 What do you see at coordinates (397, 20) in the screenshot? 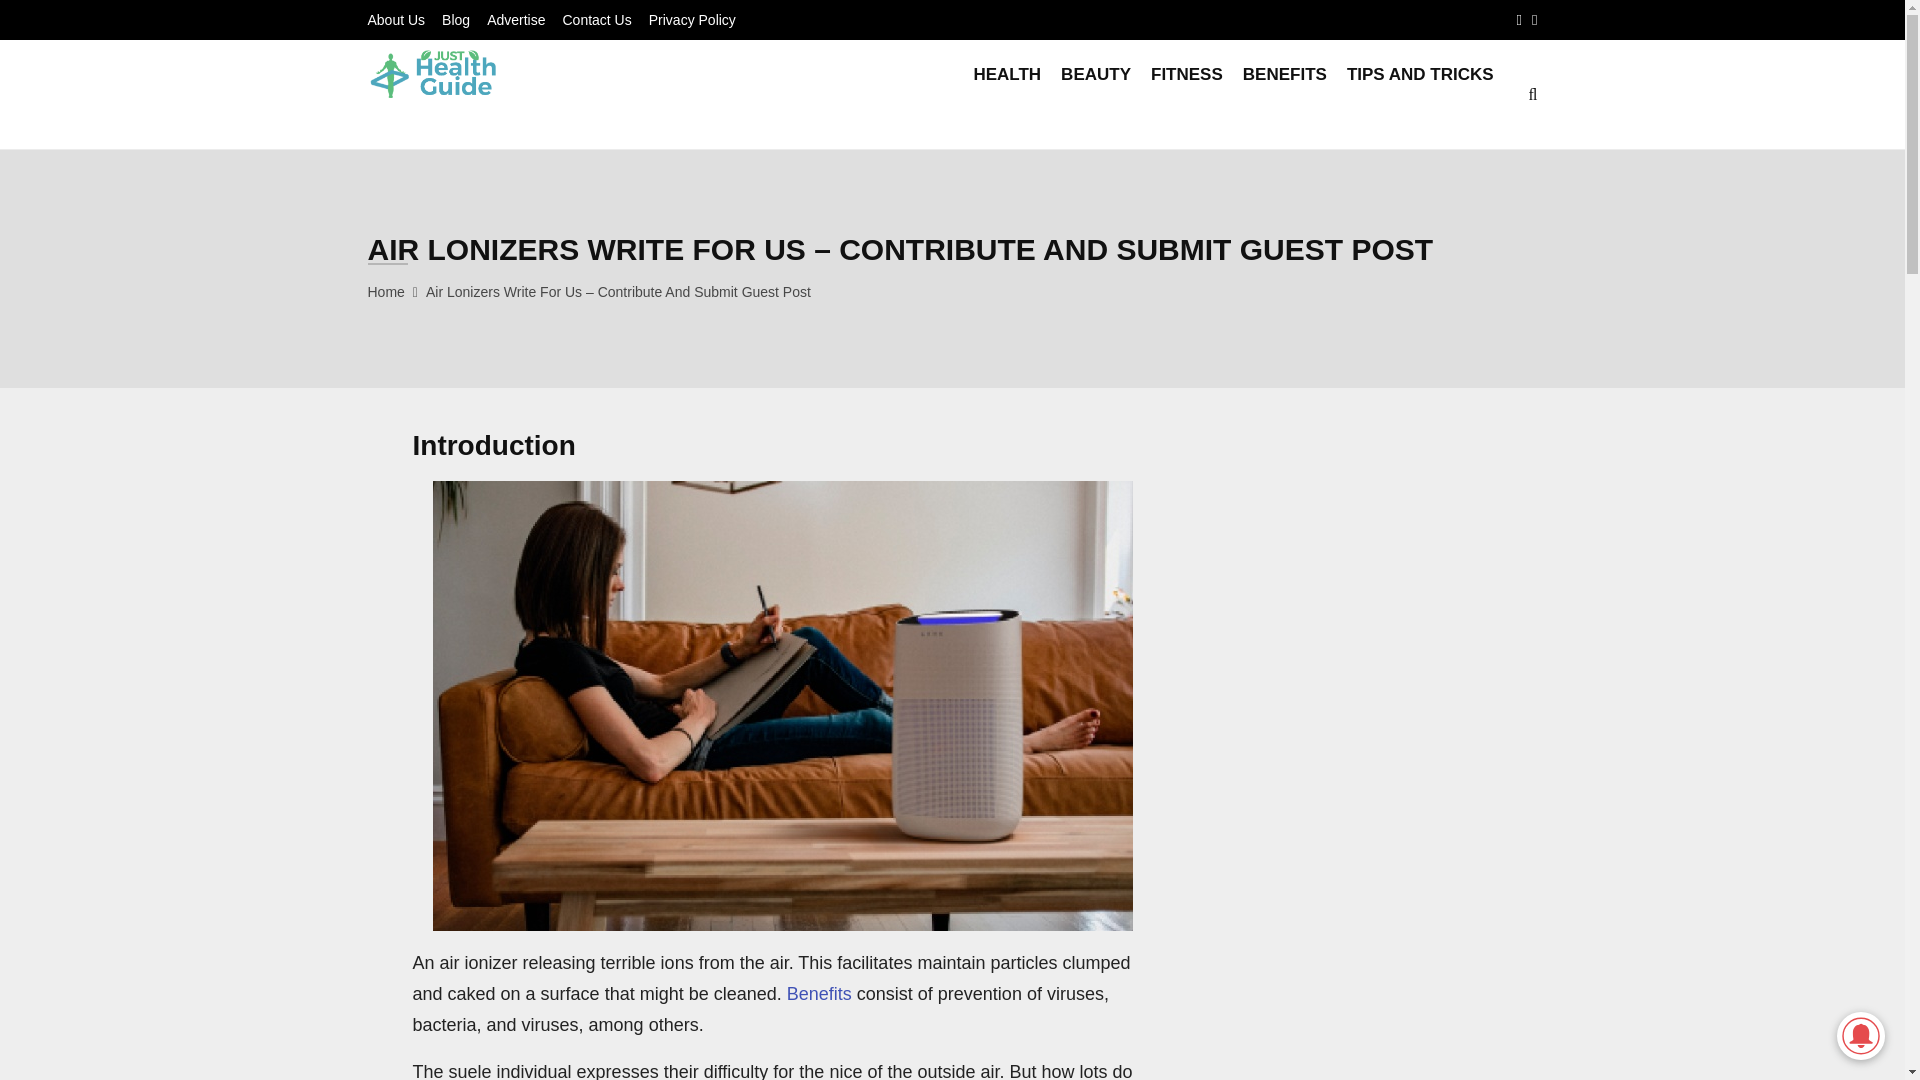
I see `About Us` at bounding box center [397, 20].